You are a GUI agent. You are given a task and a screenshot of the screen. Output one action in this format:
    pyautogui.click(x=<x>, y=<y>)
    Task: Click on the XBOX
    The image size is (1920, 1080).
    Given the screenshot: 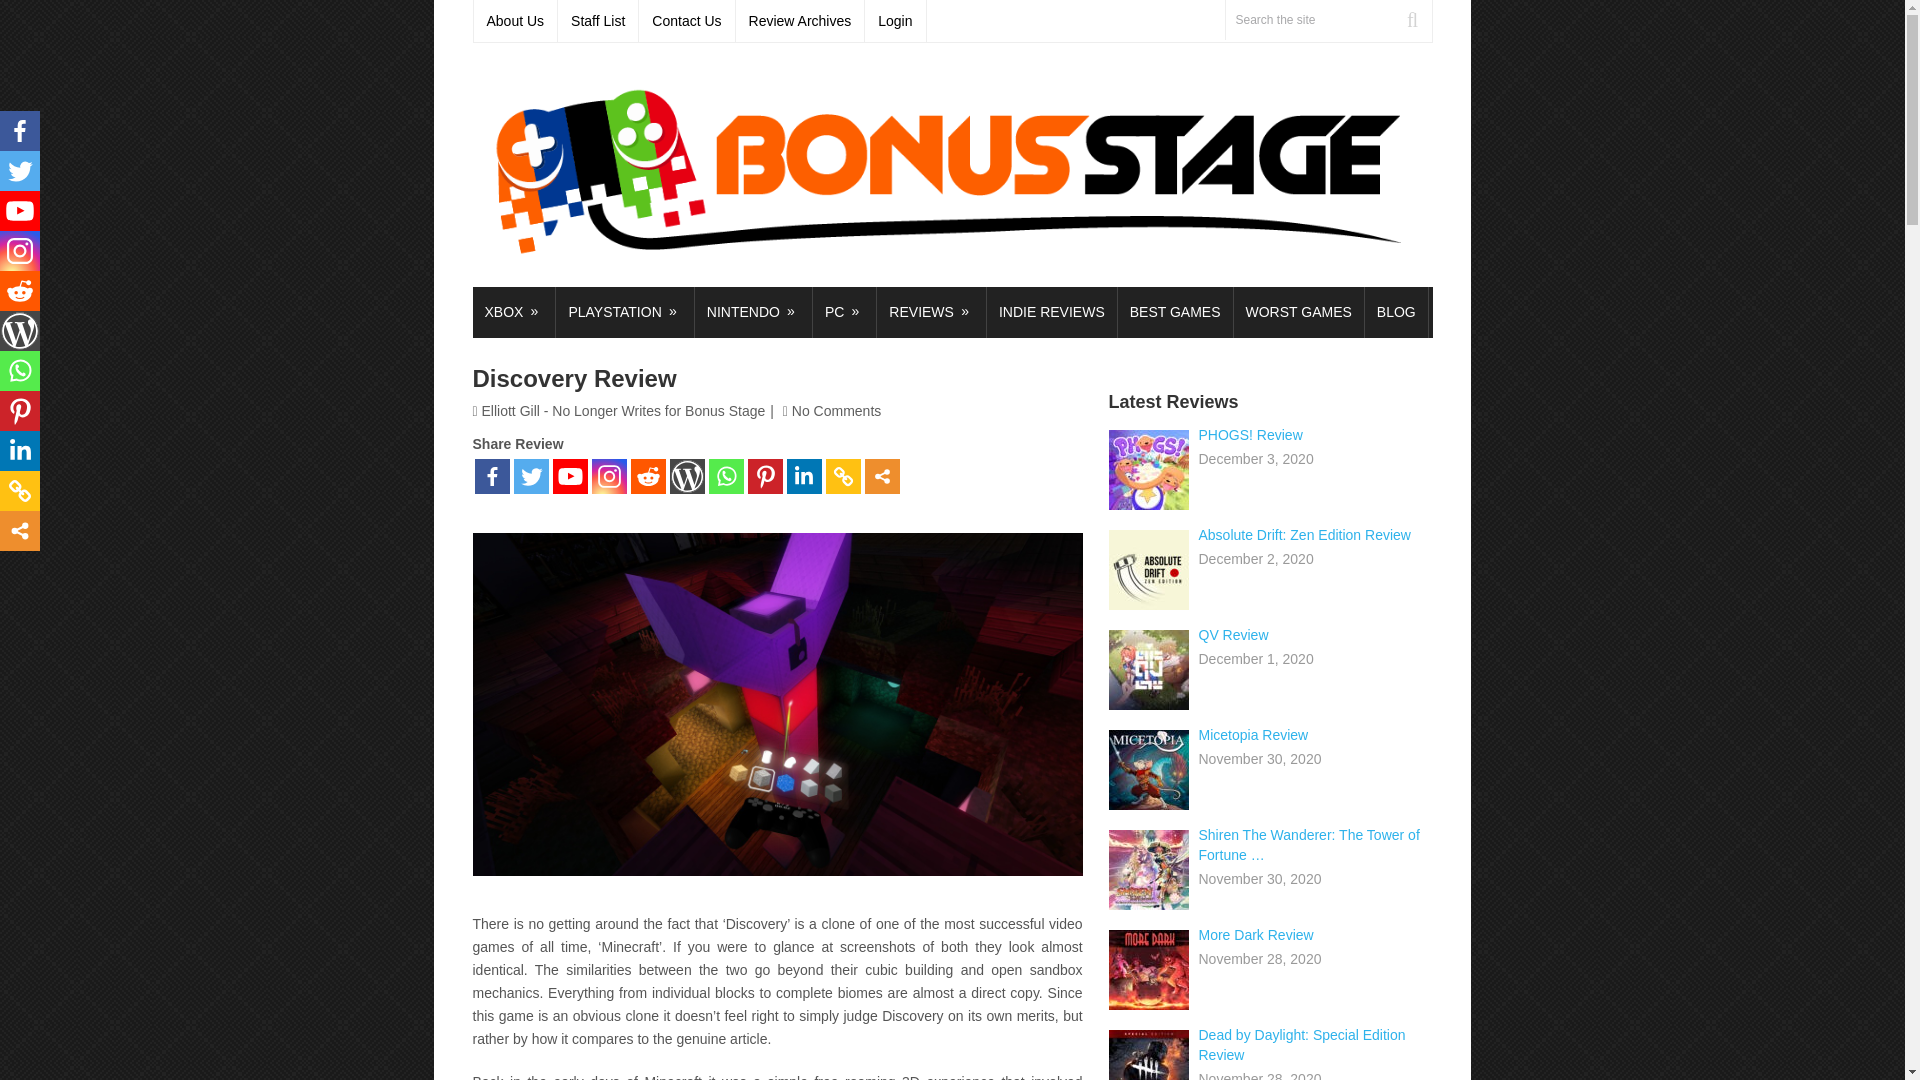 What is the action you would take?
    pyautogui.click(x=513, y=312)
    